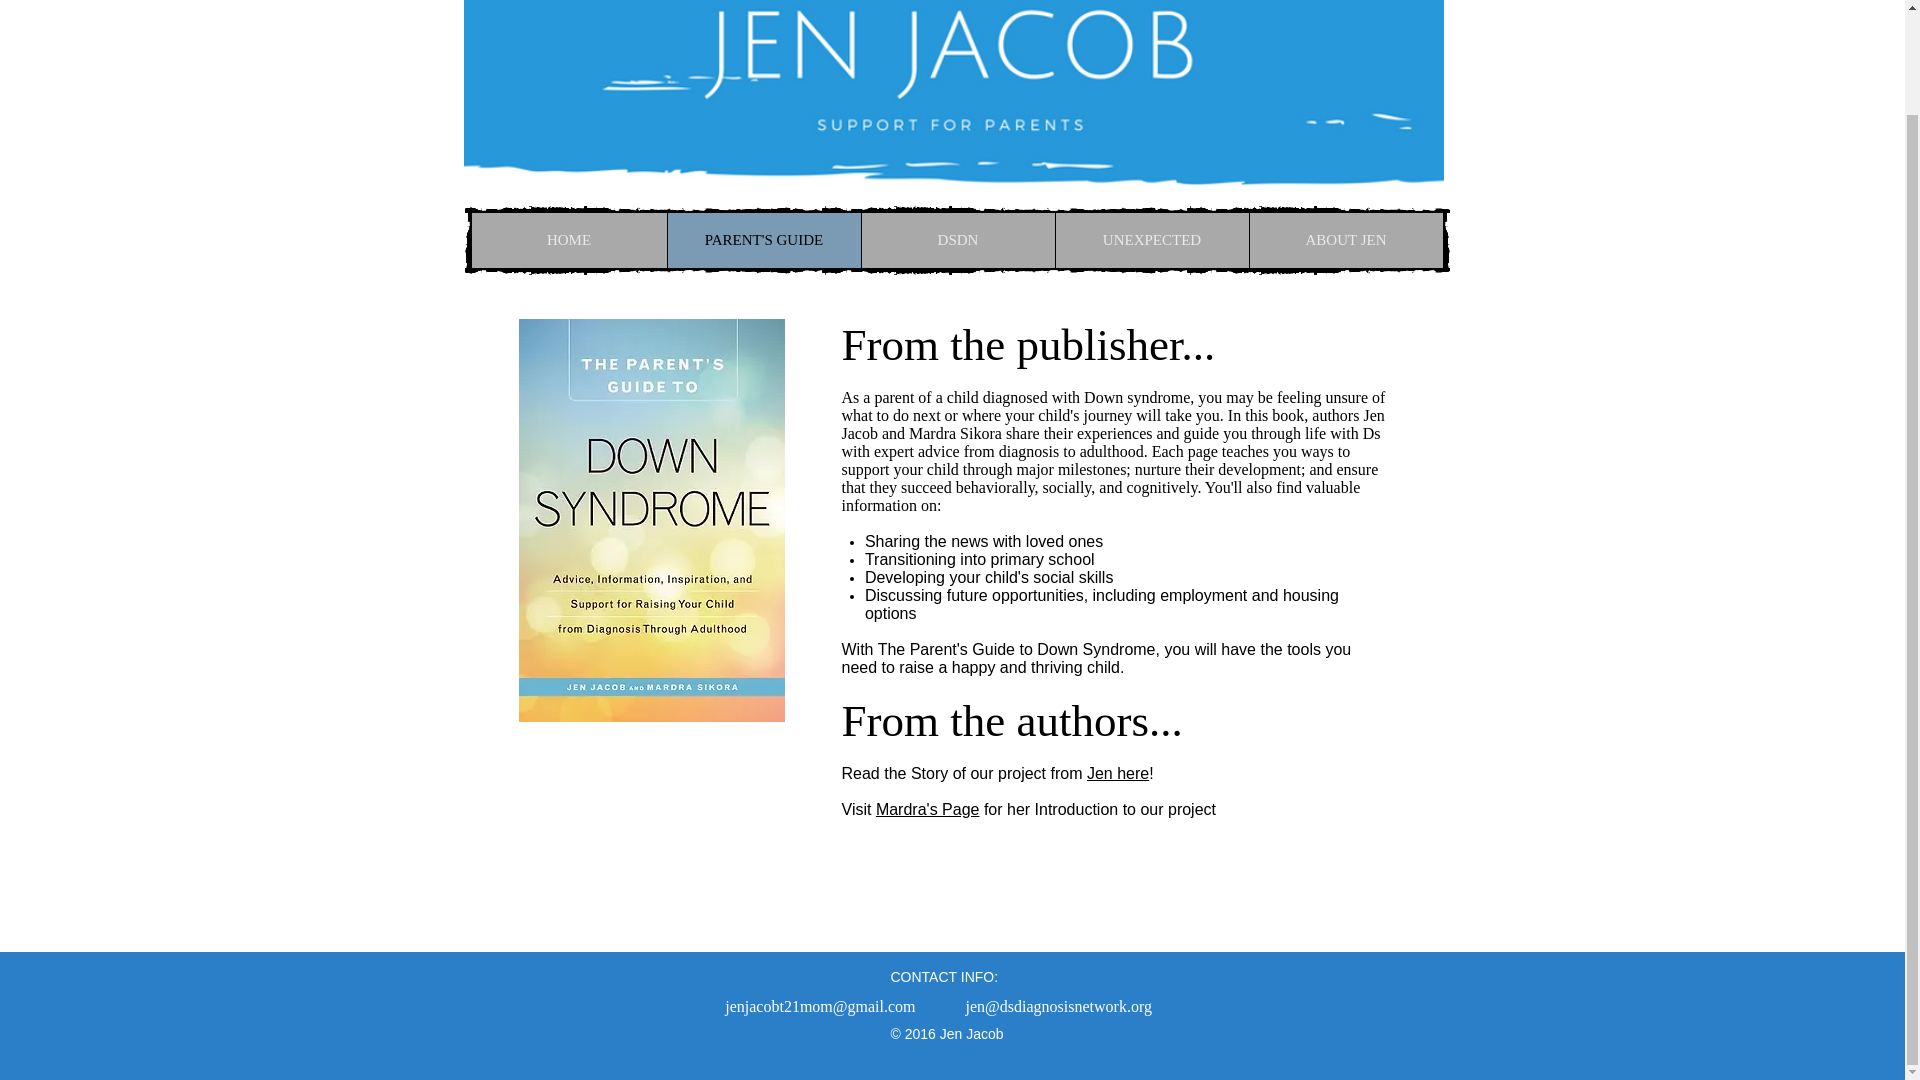 The image size is (1920, 1080). Describe the element at coordinates (1151, 240) in the screenshot. I see `UNEXPECTED` at that location.